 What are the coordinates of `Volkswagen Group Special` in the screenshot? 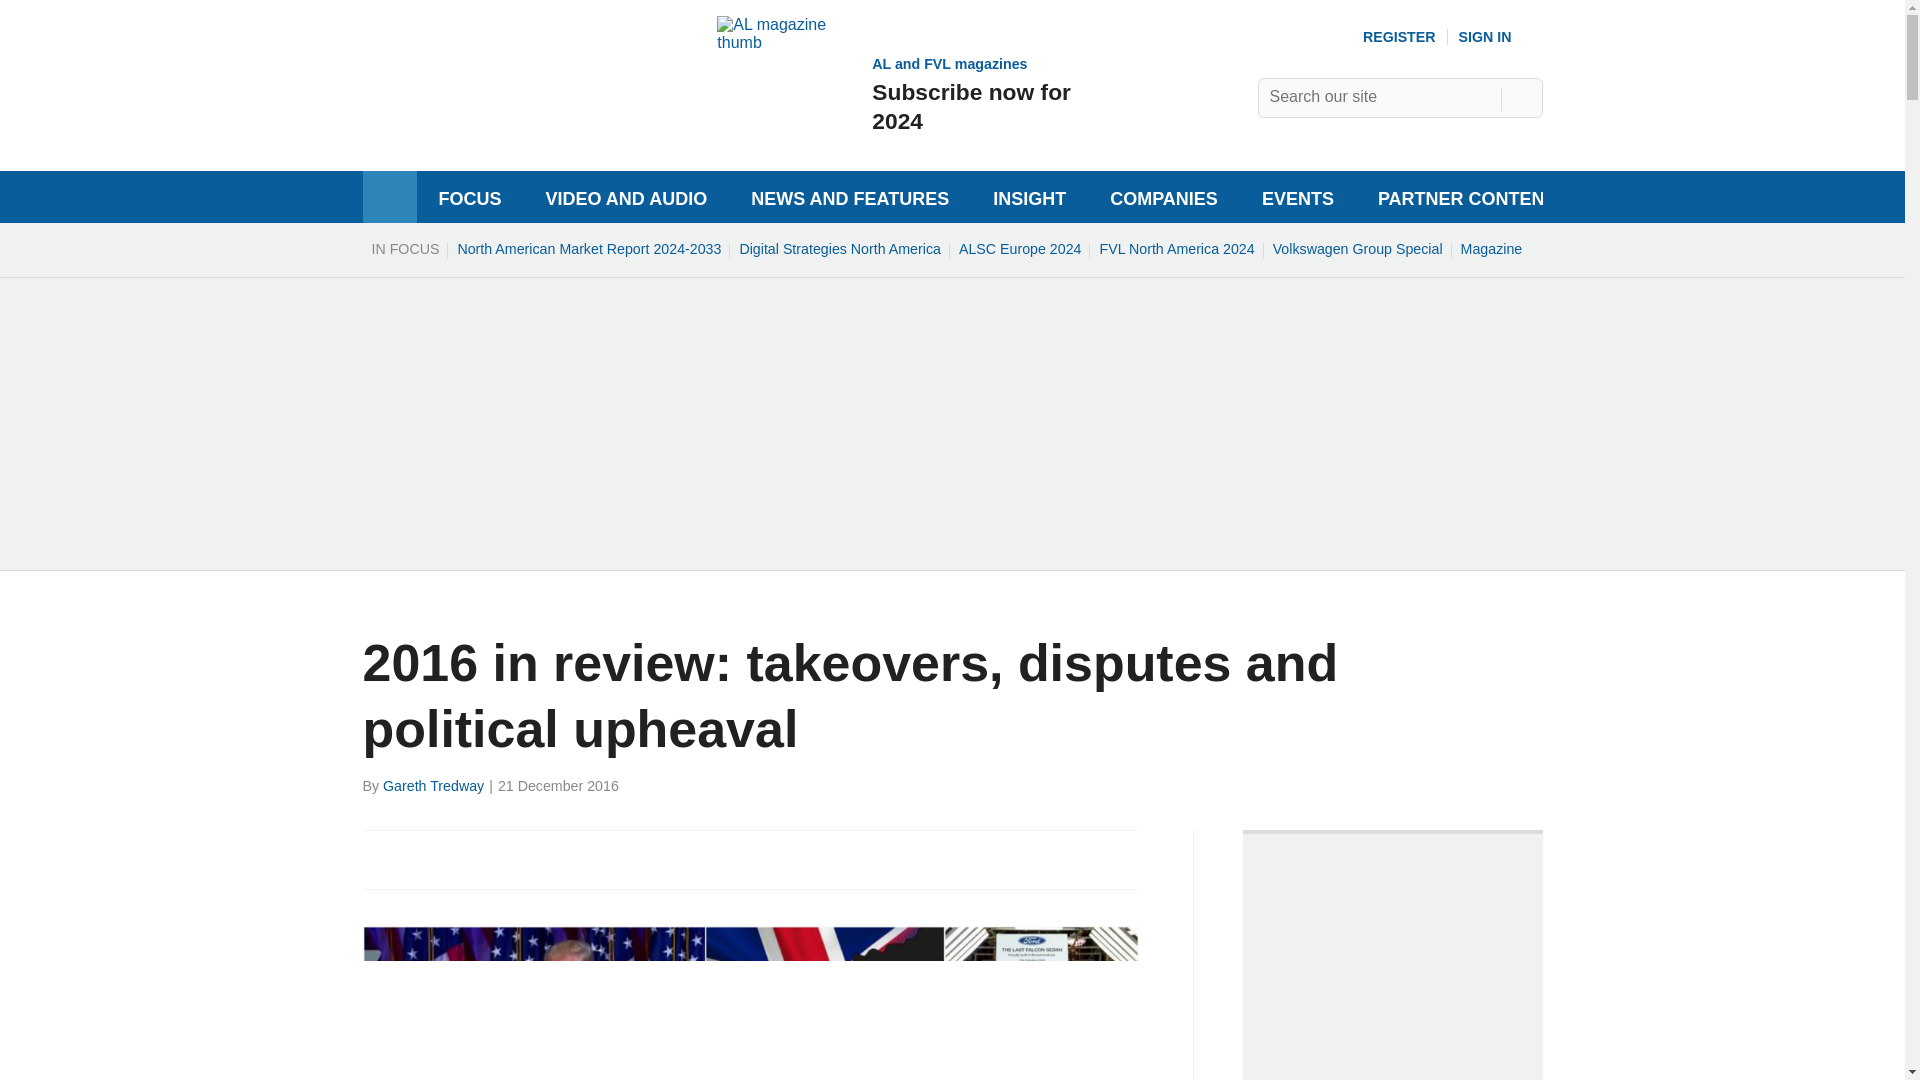 It's located at (494, 124).